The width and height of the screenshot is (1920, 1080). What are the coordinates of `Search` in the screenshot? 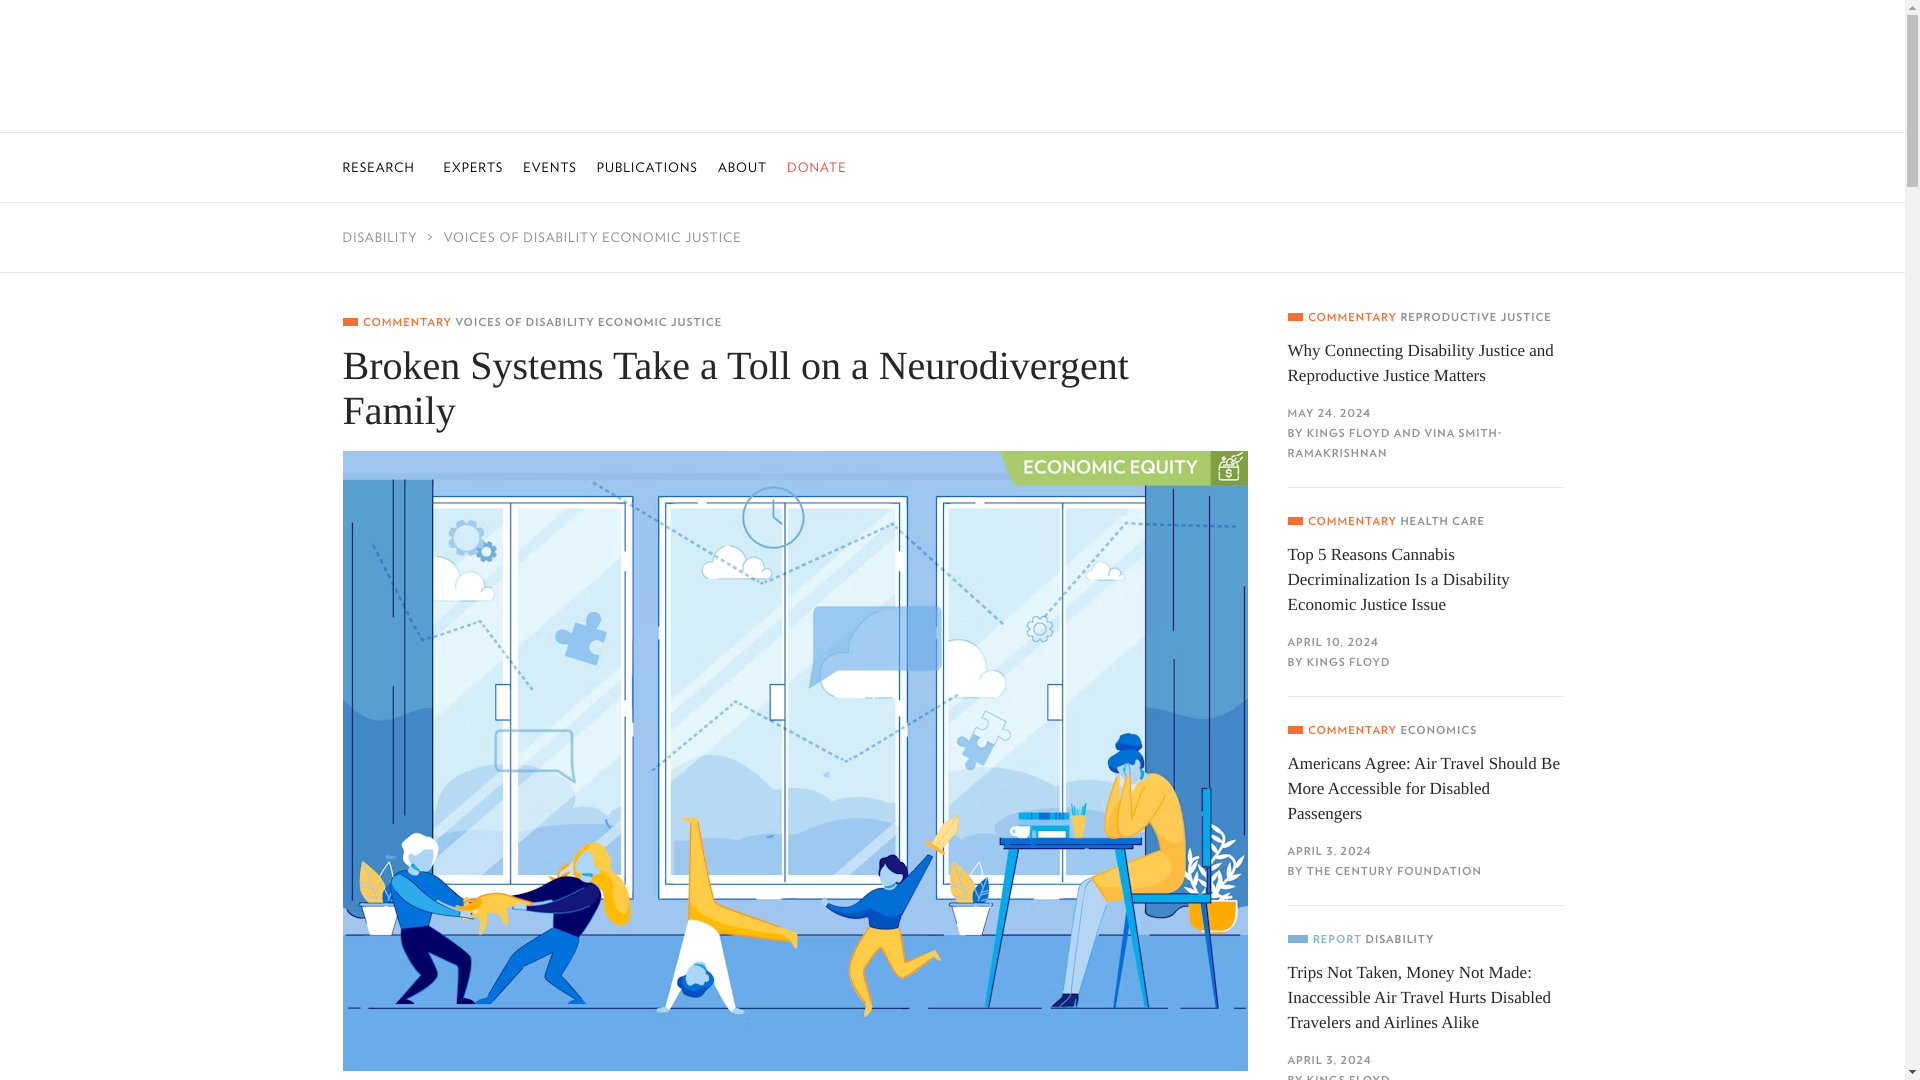 It's located at (28, 10).